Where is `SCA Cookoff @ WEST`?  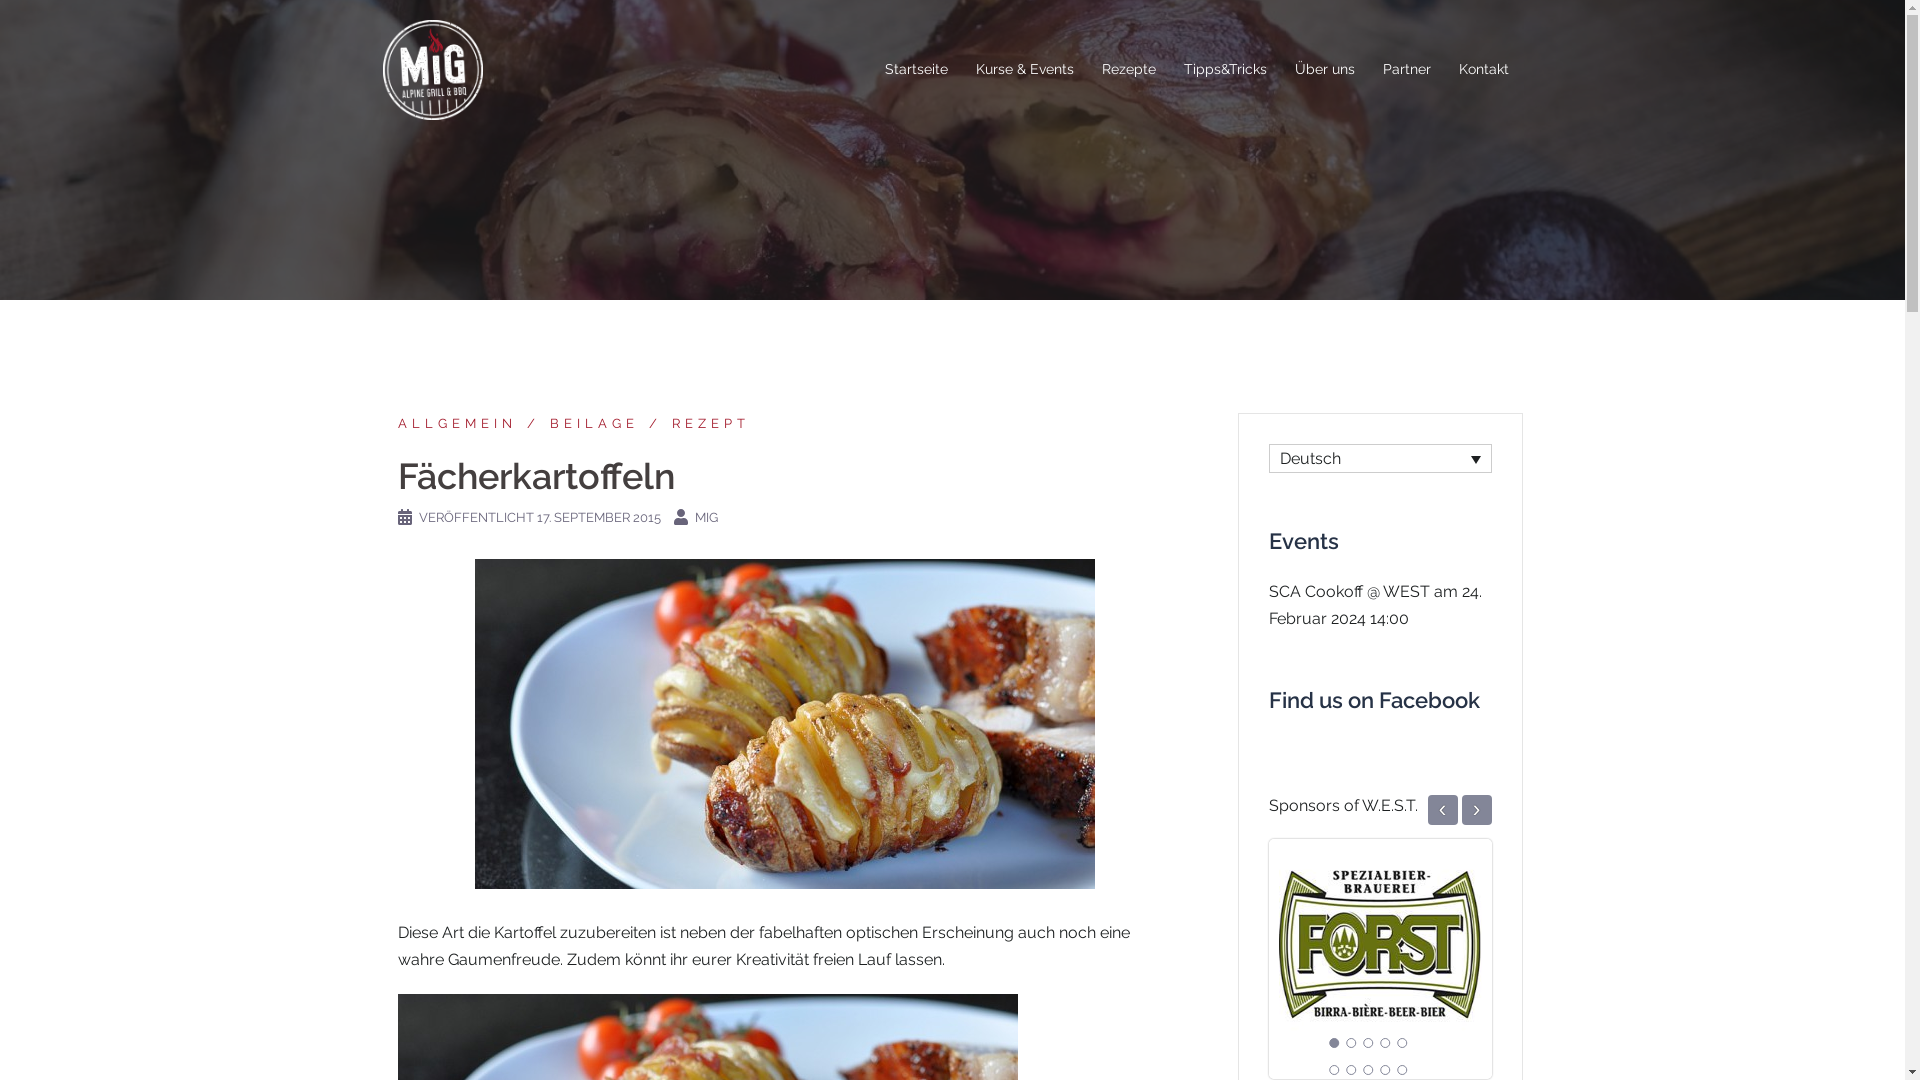
SCA Cookoff @ WEST is located at coordinates (1348, 592).